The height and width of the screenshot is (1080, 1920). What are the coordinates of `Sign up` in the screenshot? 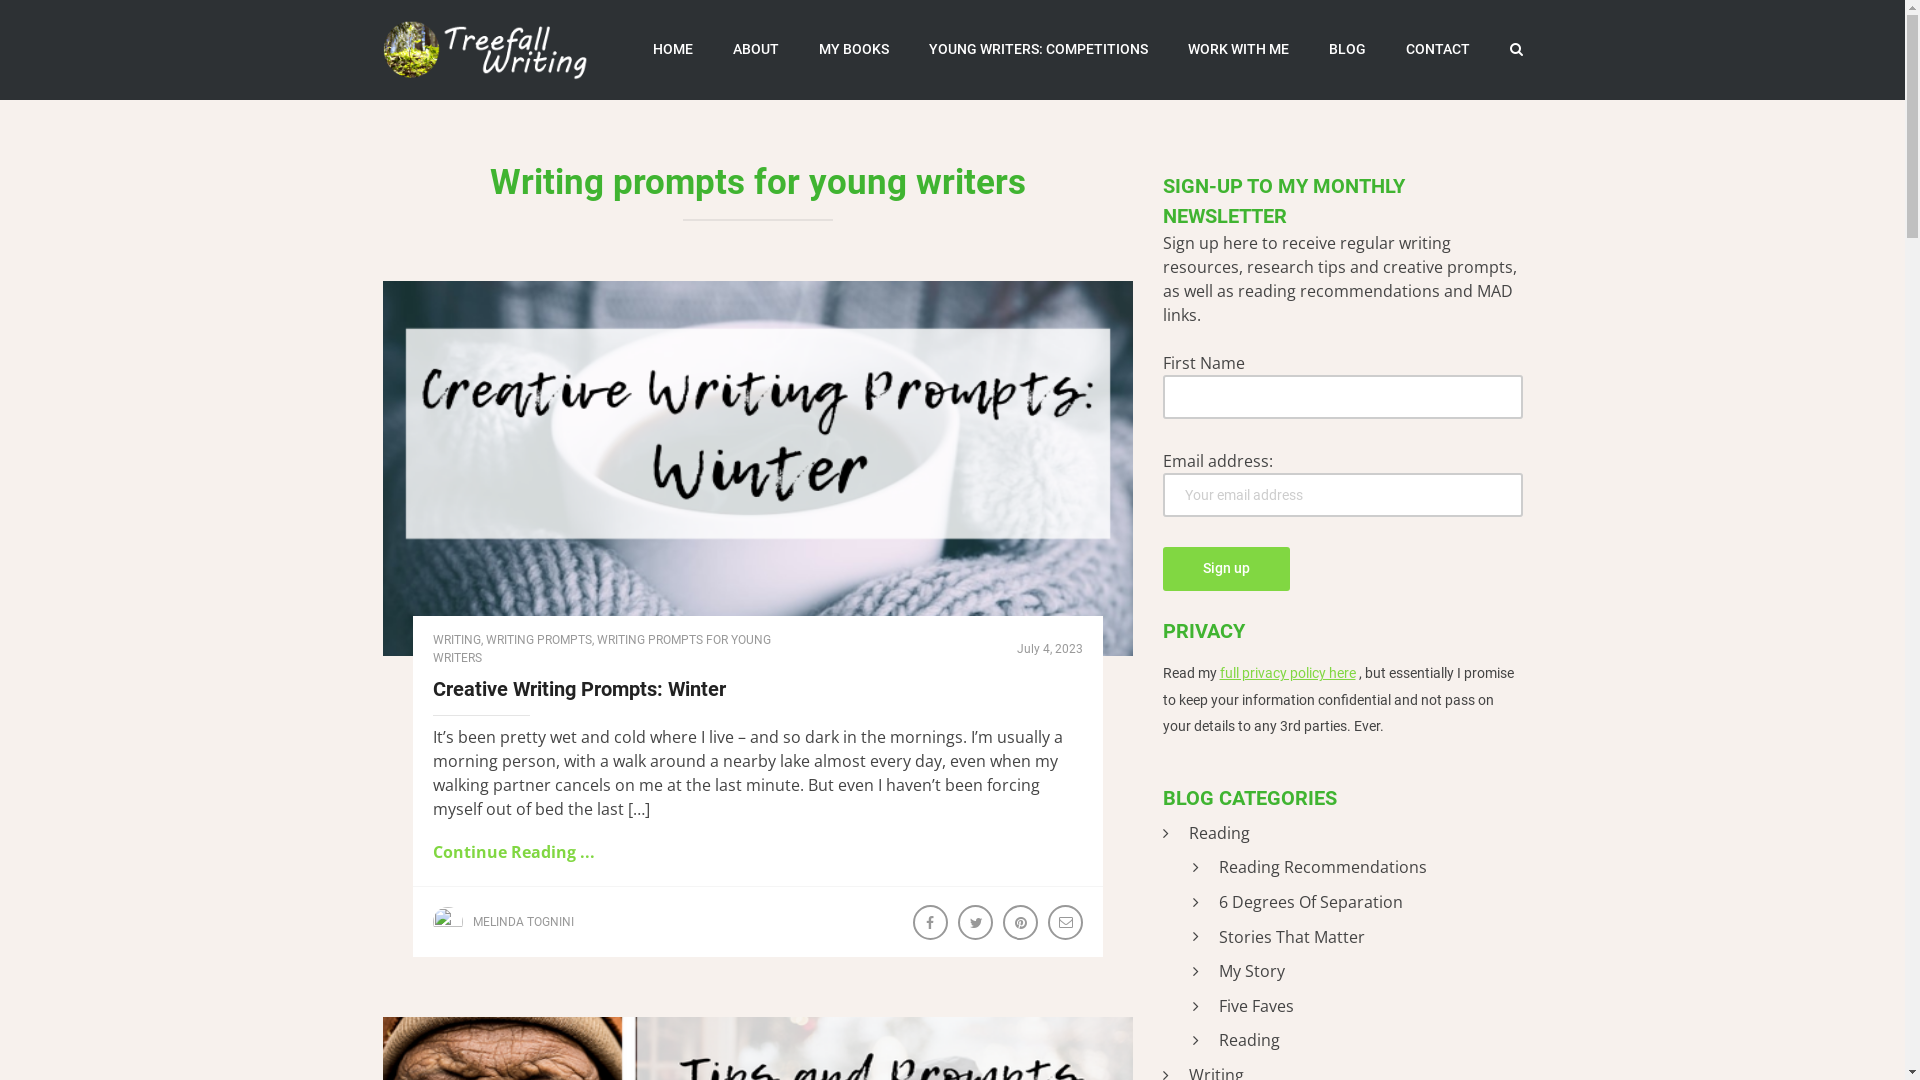 It's located at (1226, 569).